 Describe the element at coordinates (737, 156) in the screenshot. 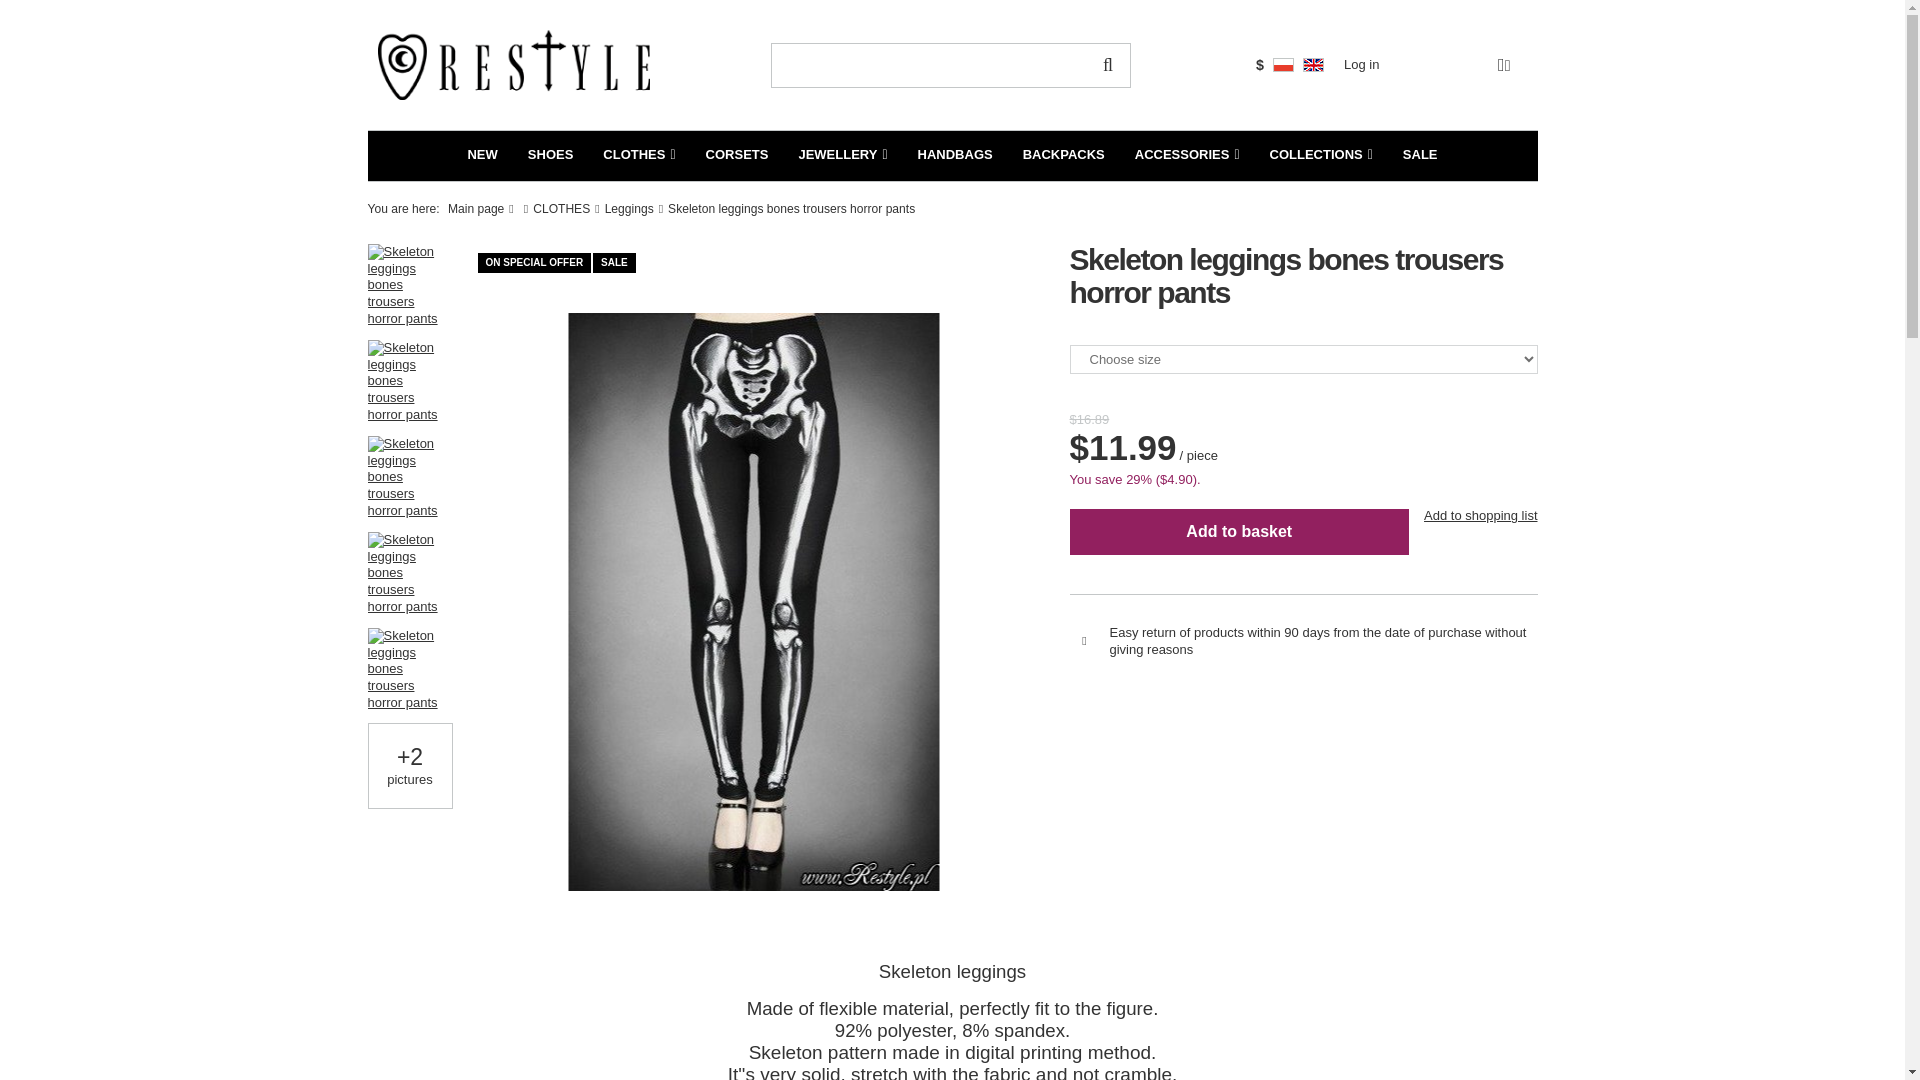

I see `CORSETS` at that location.